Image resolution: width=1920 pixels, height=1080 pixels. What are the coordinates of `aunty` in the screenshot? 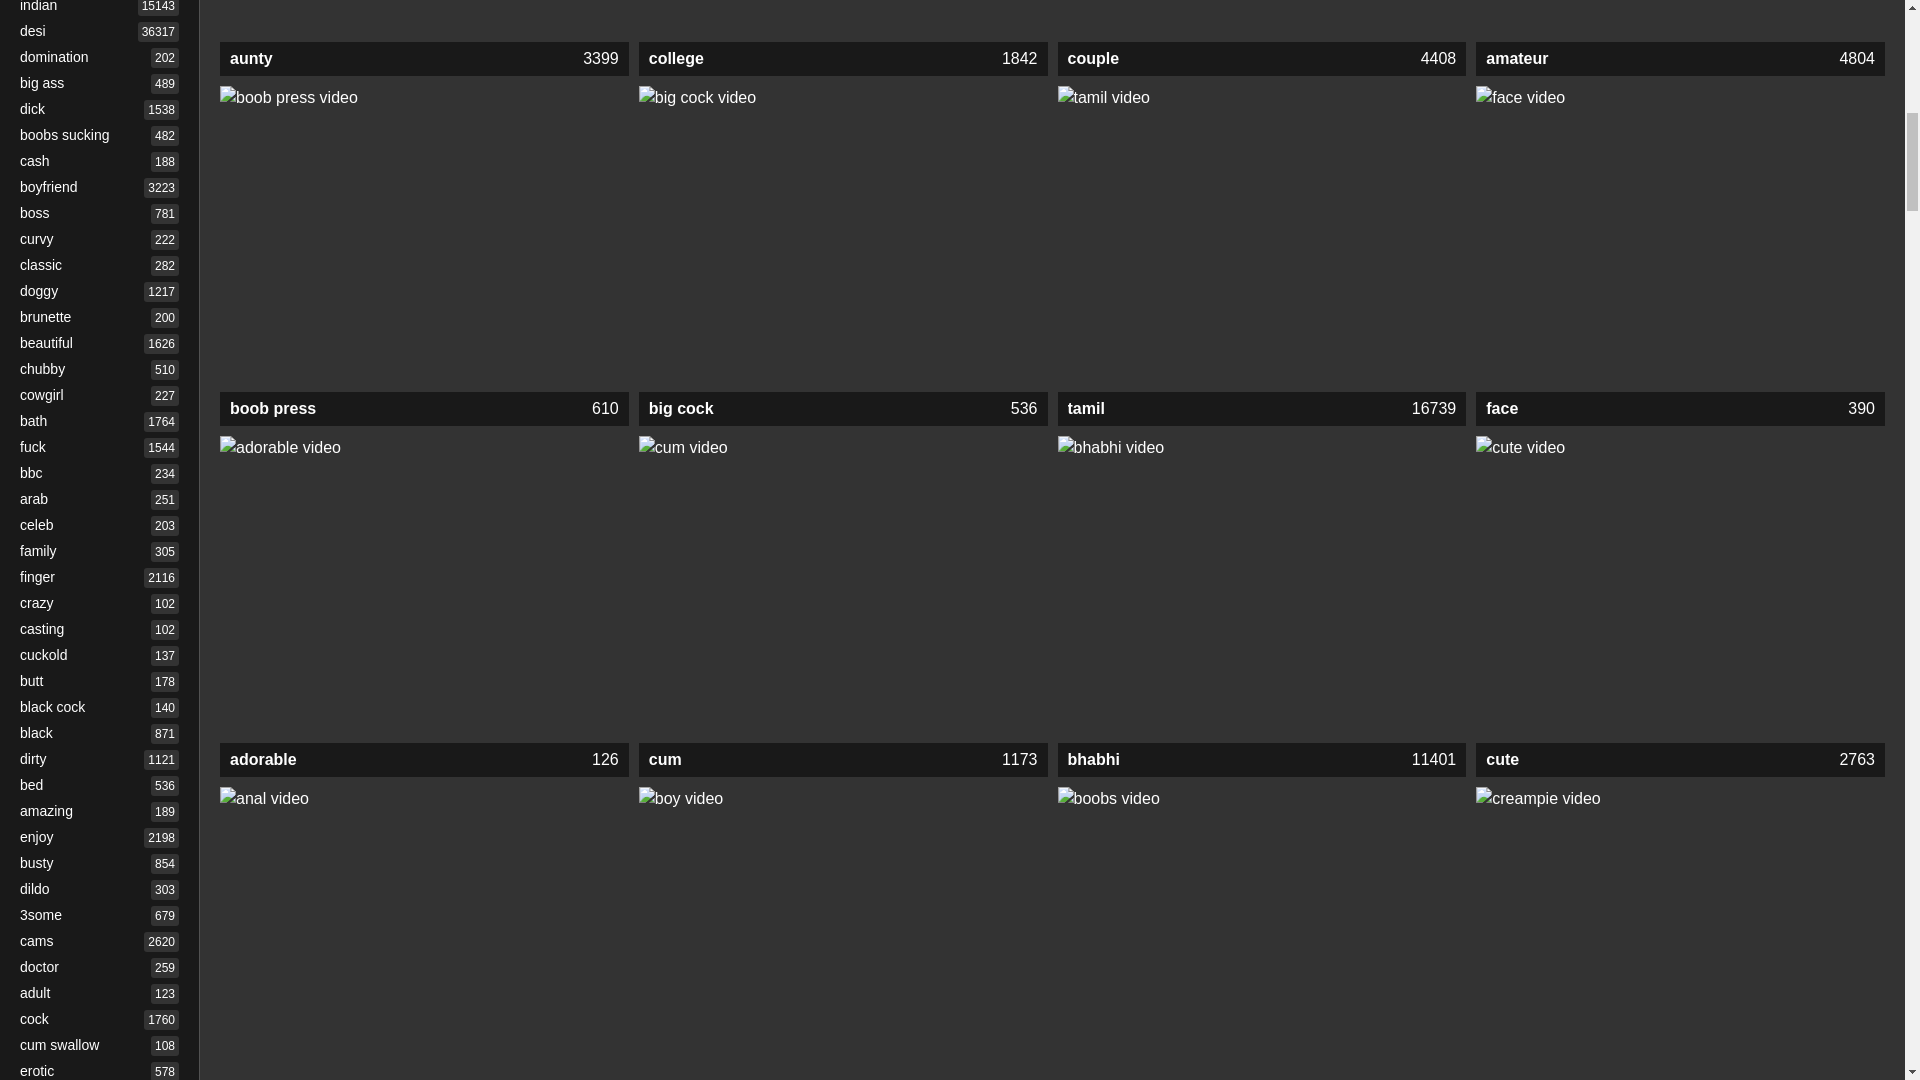 It's located at (424, 21).